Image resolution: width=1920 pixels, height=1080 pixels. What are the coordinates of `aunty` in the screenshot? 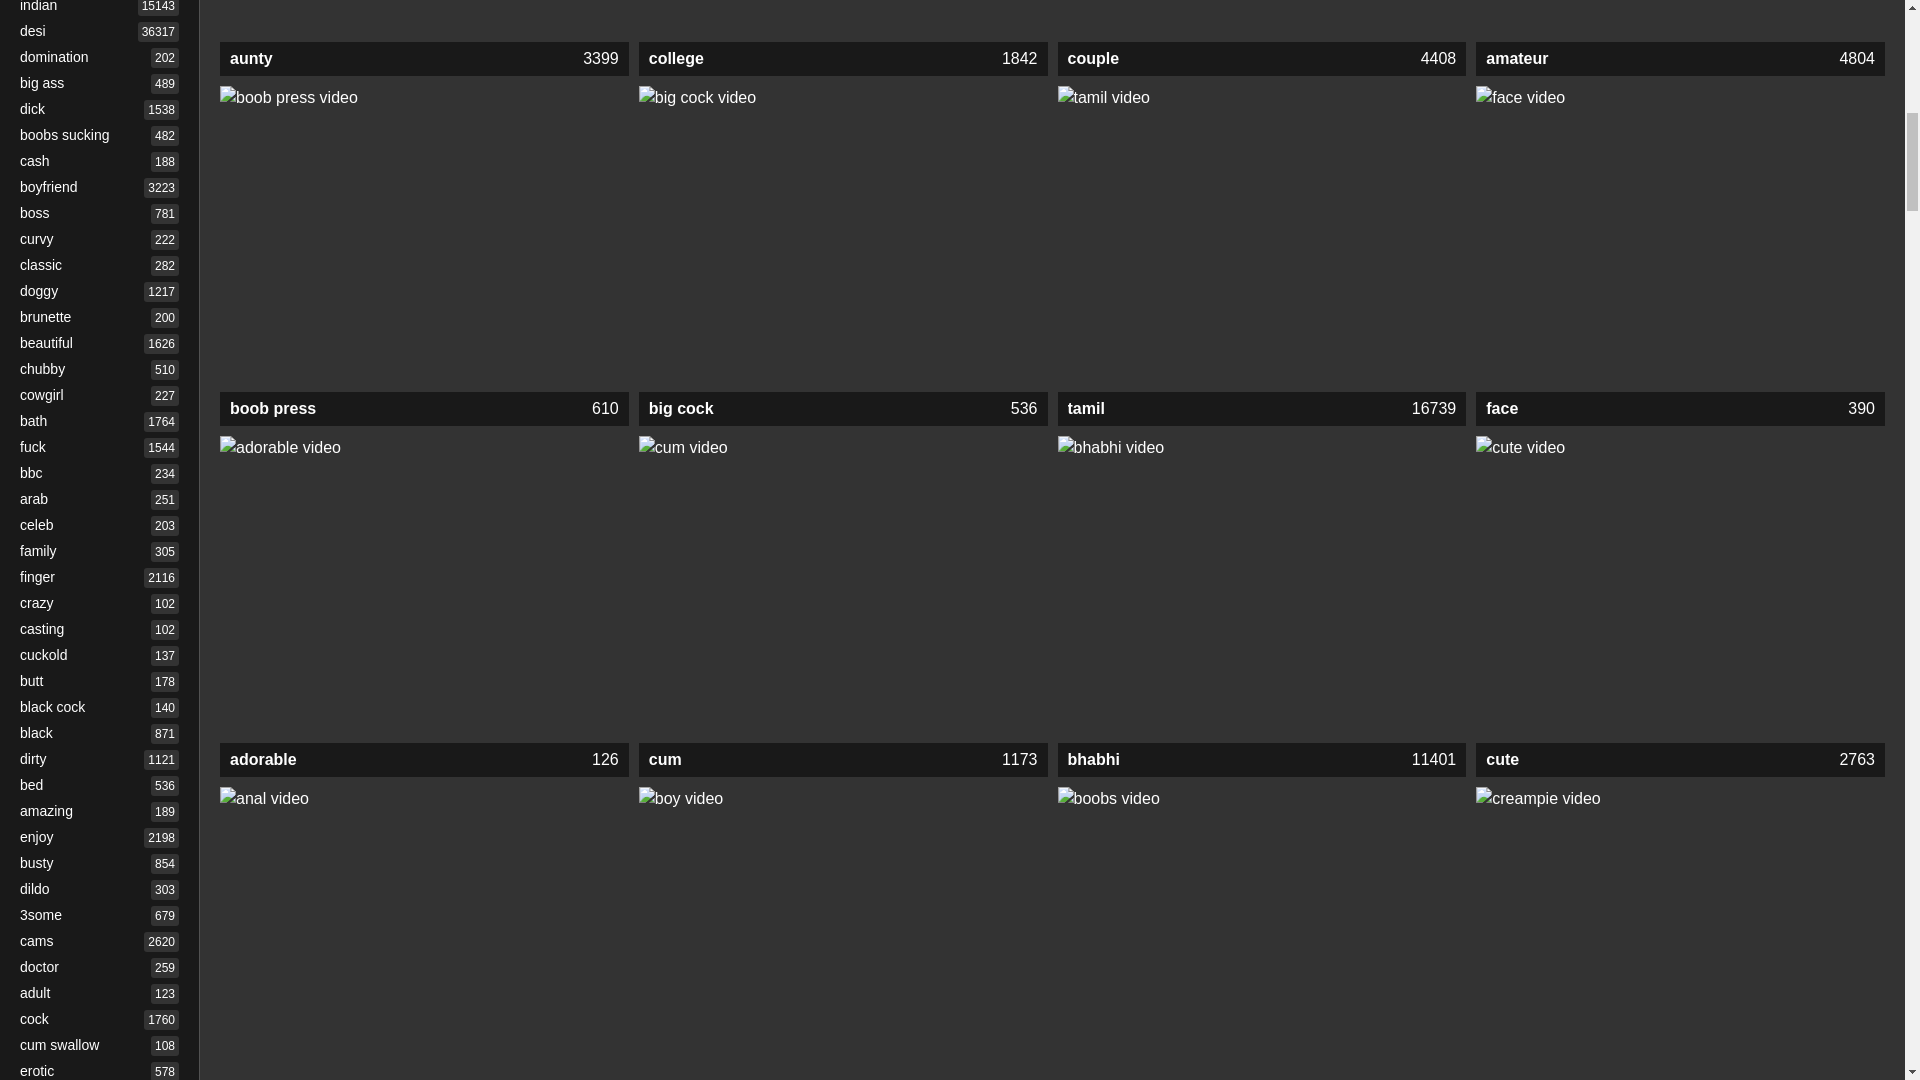 It's located at (424, 21).